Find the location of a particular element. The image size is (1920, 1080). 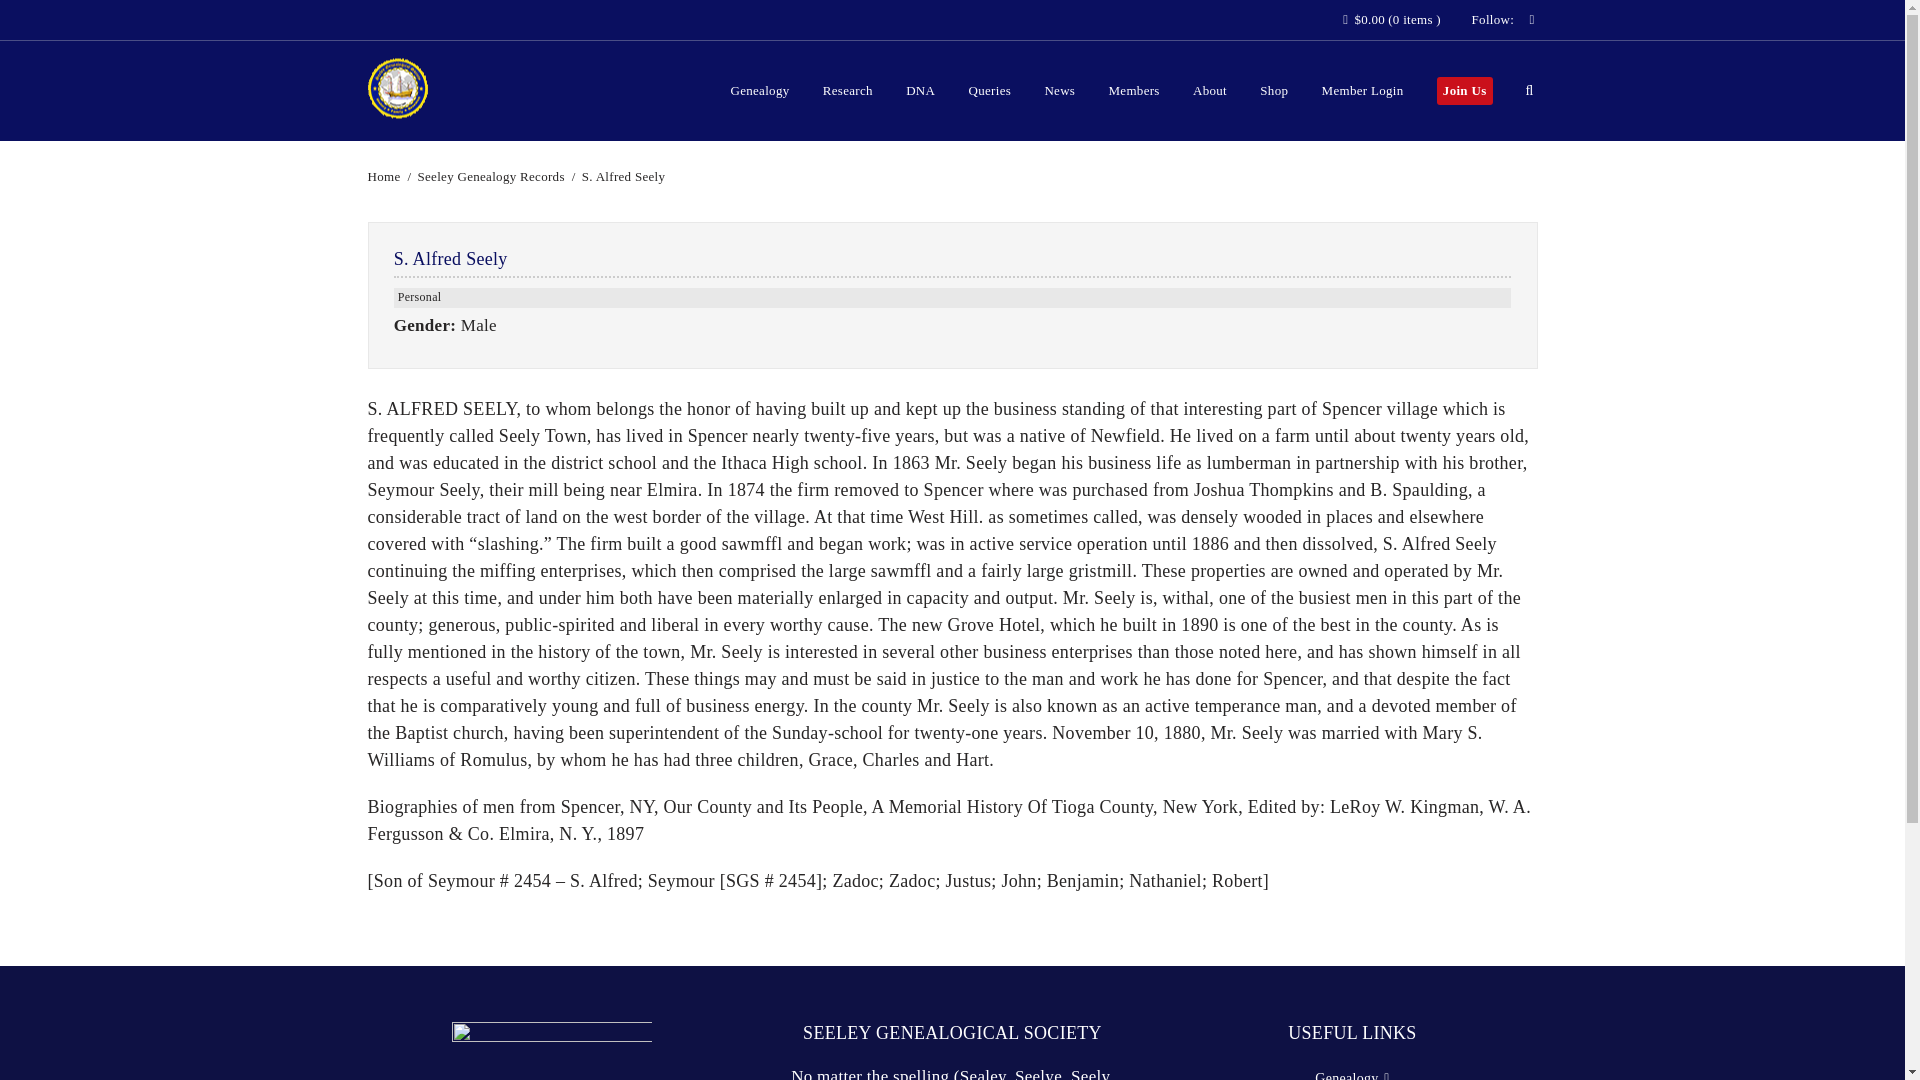

Research is located at coordinates (848, 91).